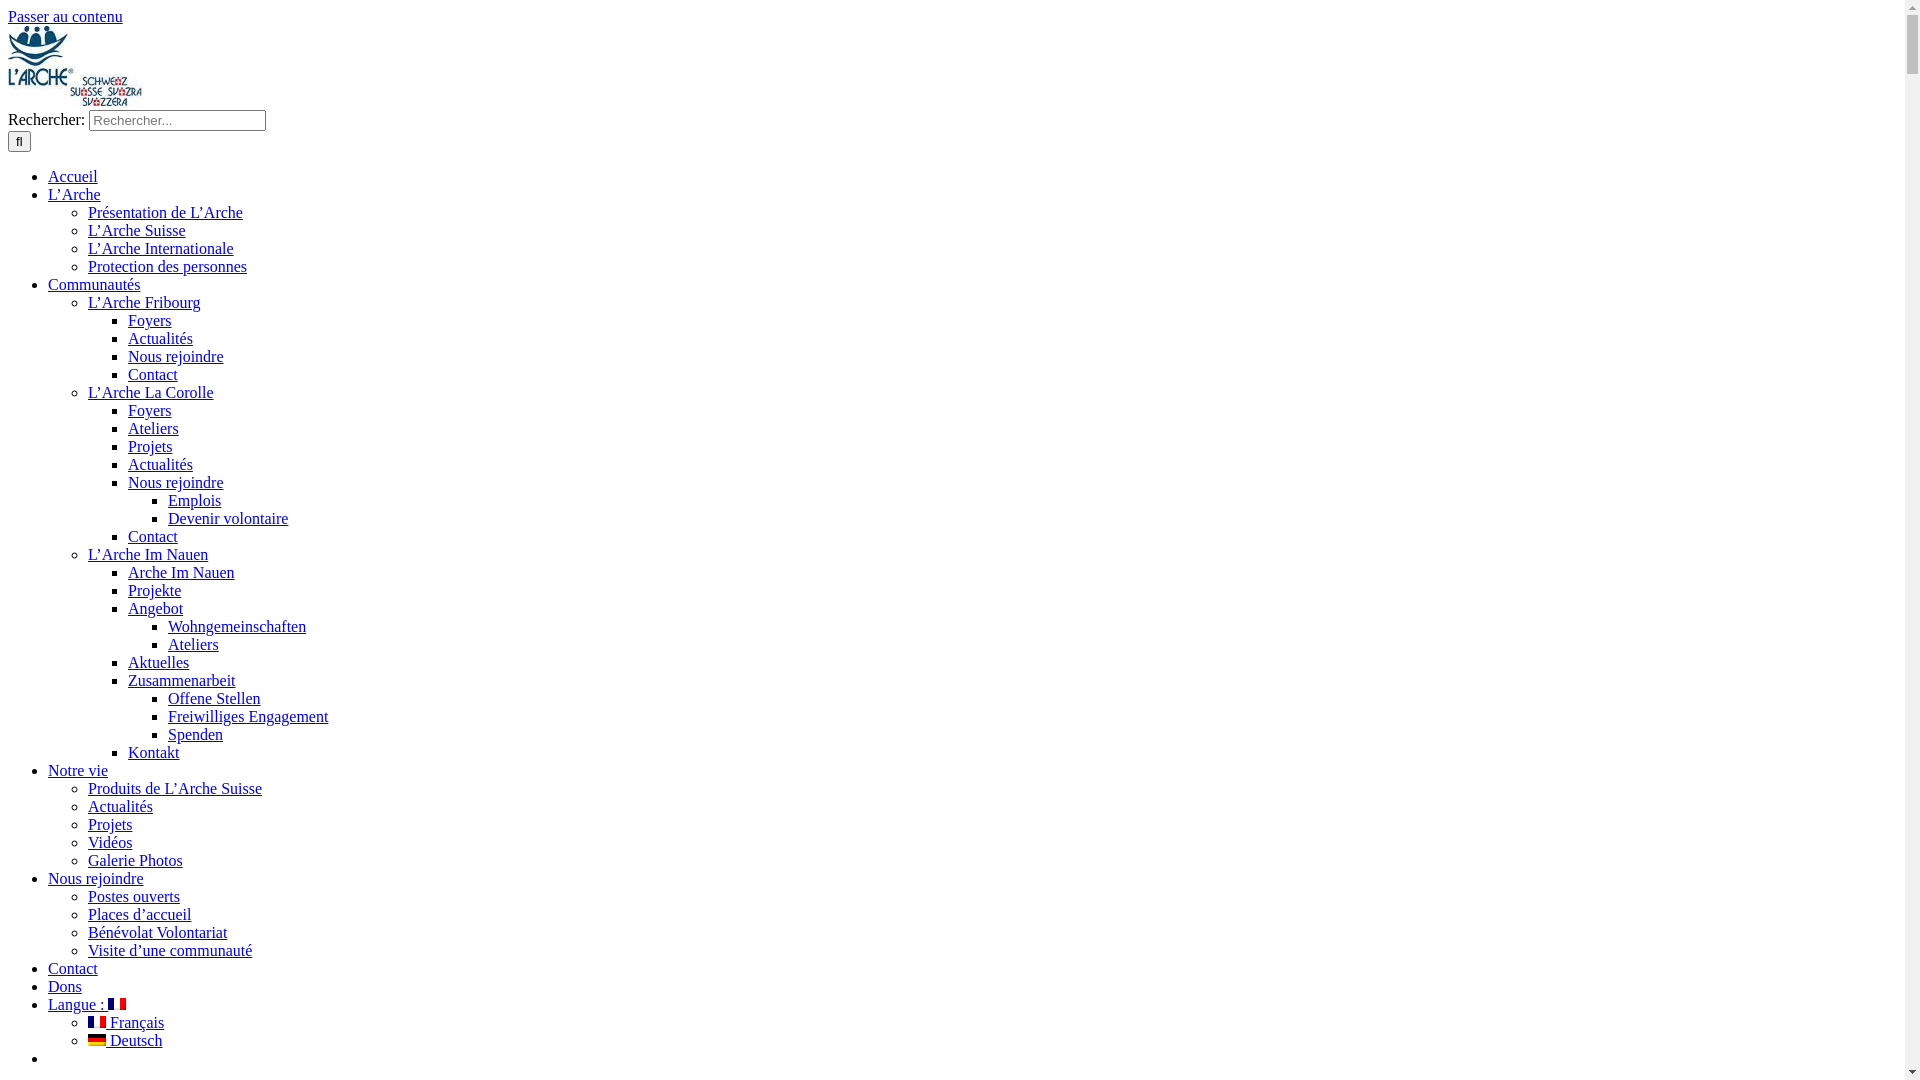  Describe the element at coordinates (154, 428) in the screenshot. I see `Ateliers` at that location.